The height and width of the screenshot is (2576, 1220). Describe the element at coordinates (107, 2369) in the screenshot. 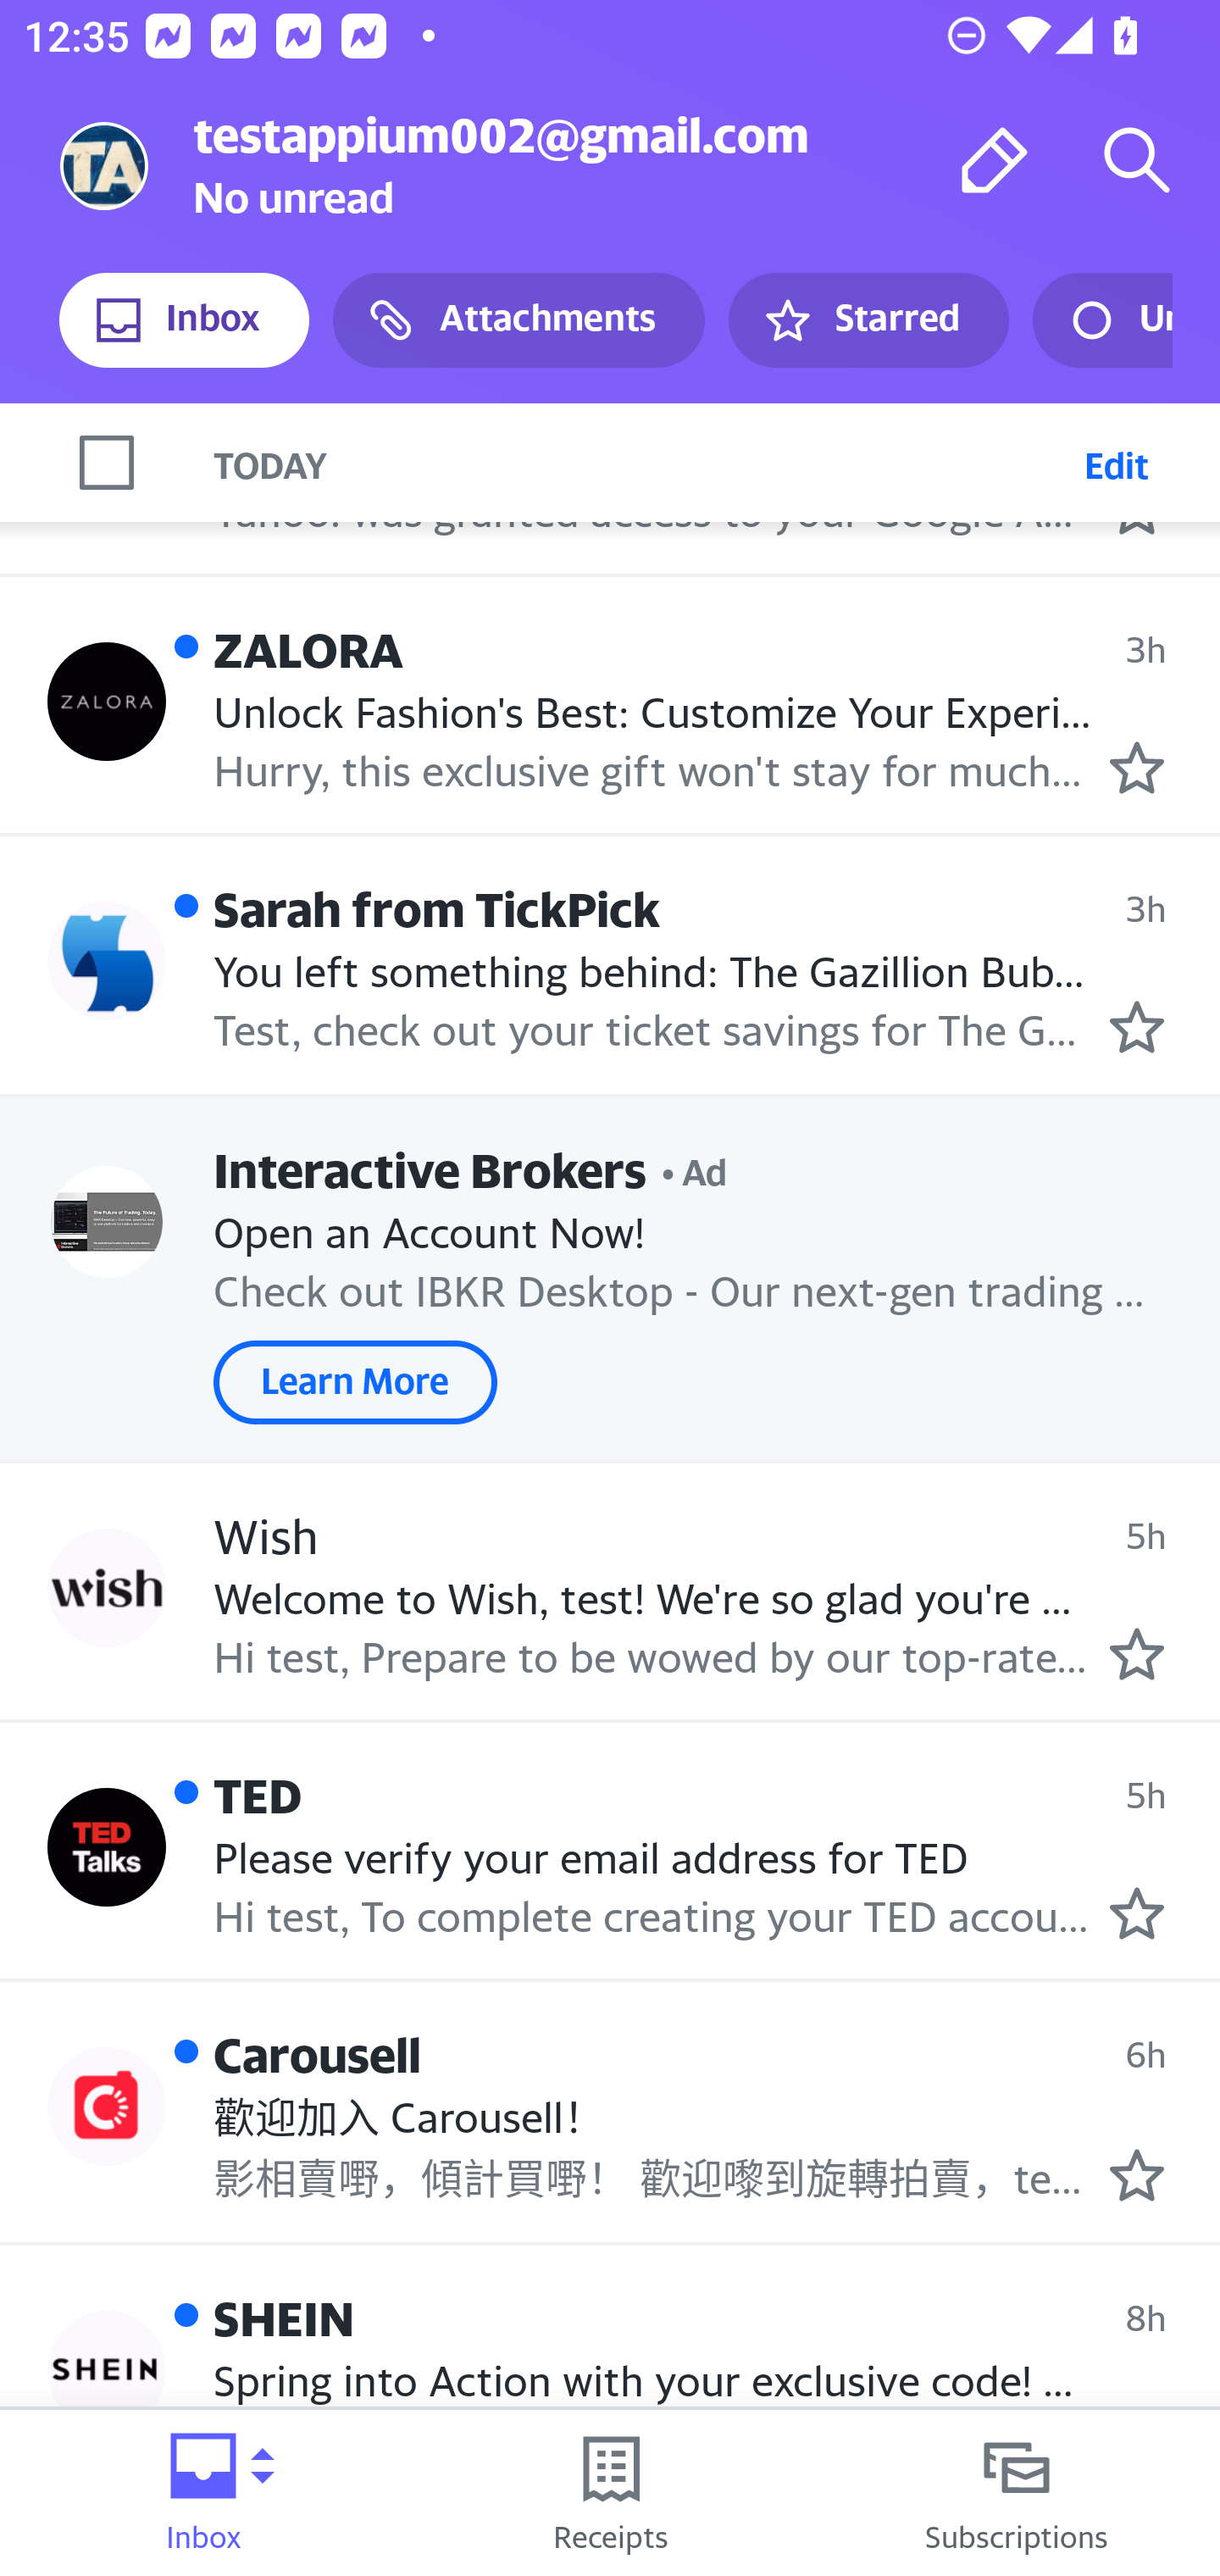

I see `Profile
SHEIN` at that location.